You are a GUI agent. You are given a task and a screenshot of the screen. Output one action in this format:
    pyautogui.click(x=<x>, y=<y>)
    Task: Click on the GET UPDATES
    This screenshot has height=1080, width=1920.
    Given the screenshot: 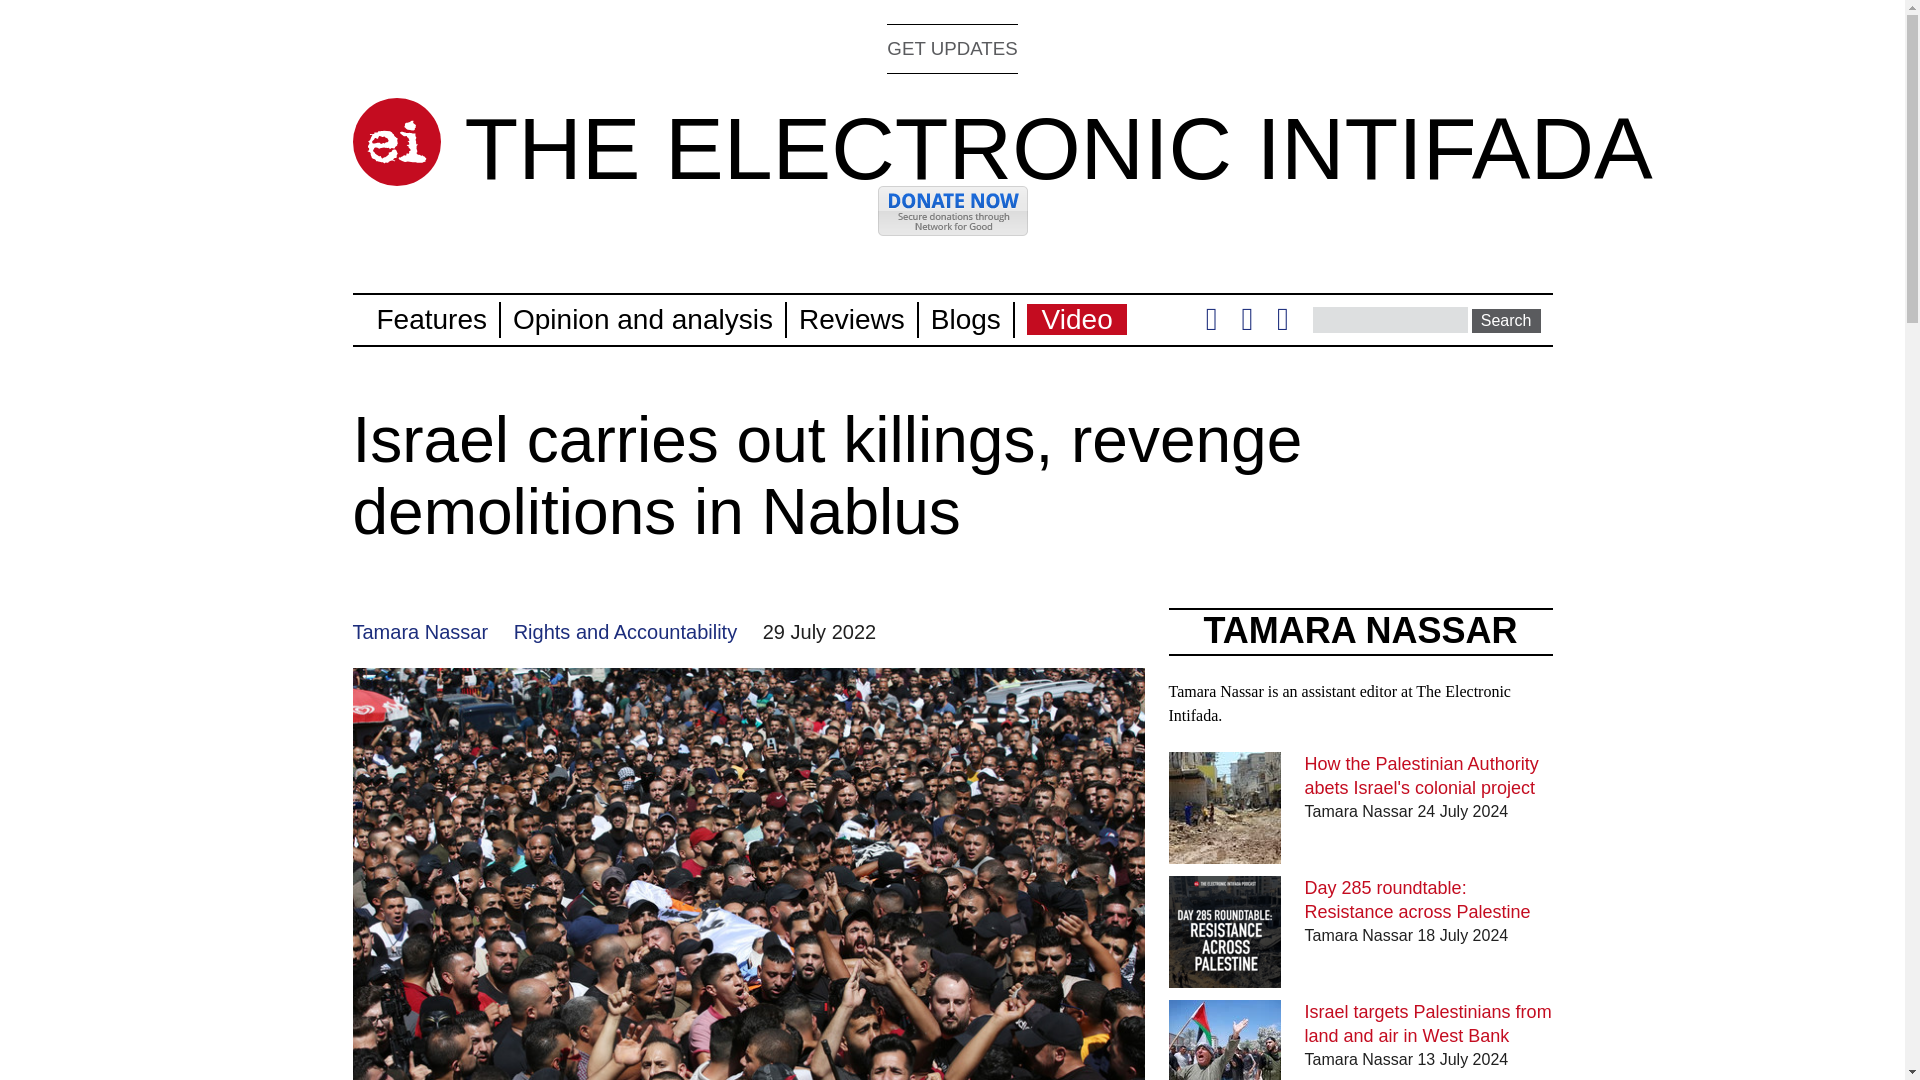 What is the action you would take?
    pyautogui.click(x=952, y=48)
    